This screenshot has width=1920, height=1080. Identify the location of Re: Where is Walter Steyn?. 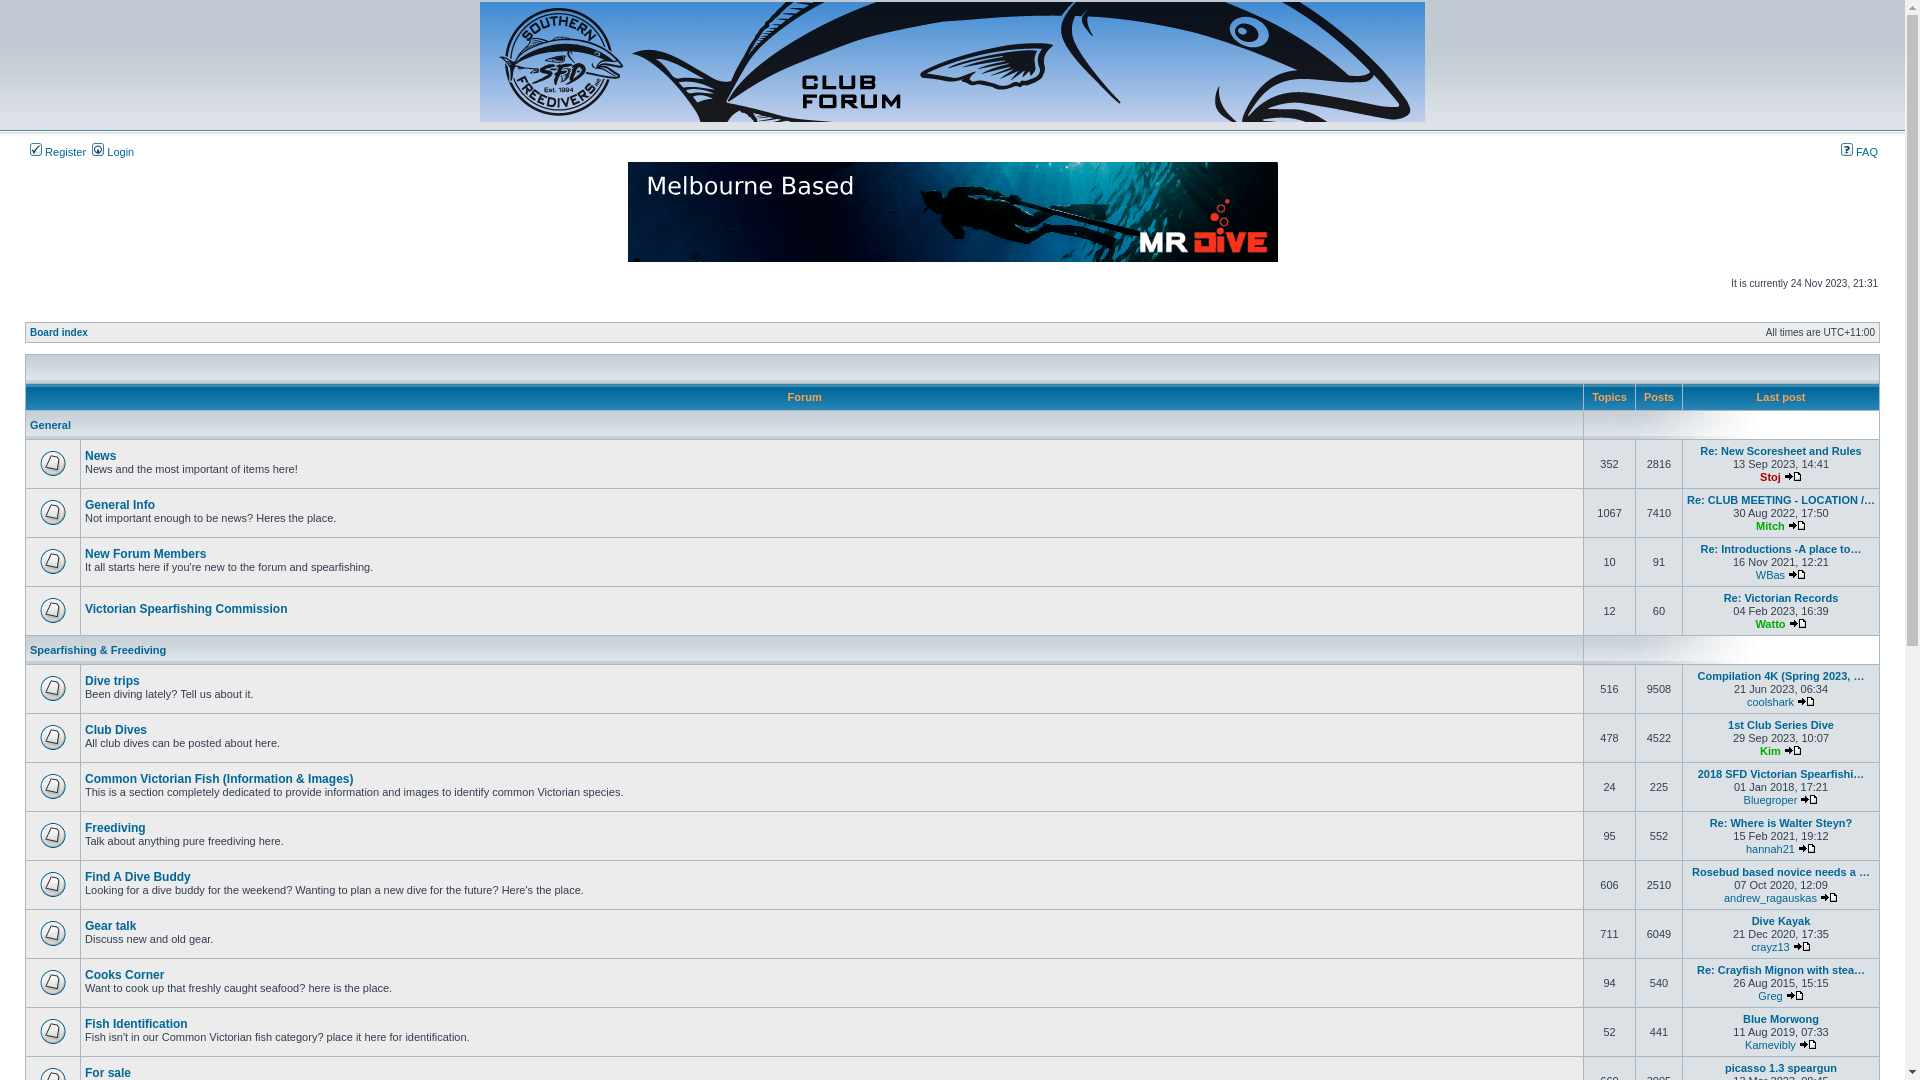
(1782, 823).